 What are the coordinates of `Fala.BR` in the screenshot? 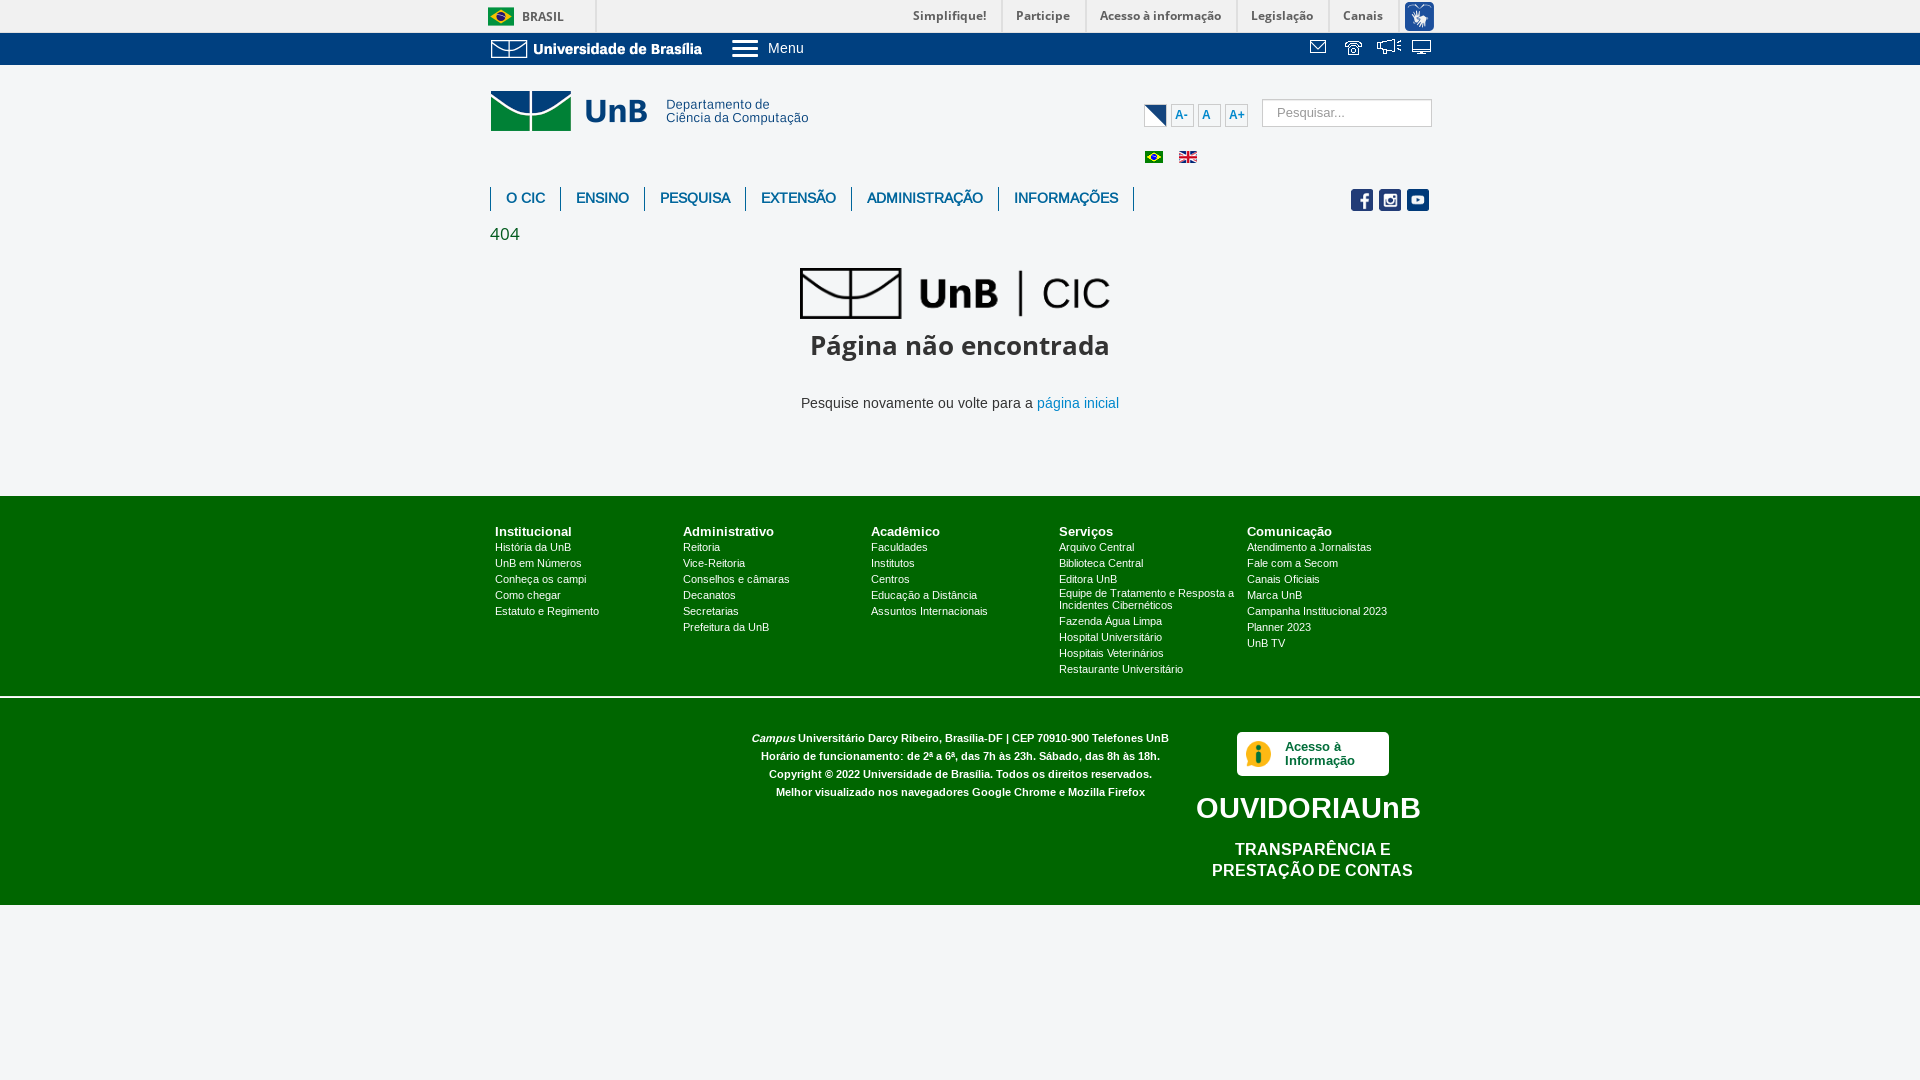 It's located at (1389, 49).